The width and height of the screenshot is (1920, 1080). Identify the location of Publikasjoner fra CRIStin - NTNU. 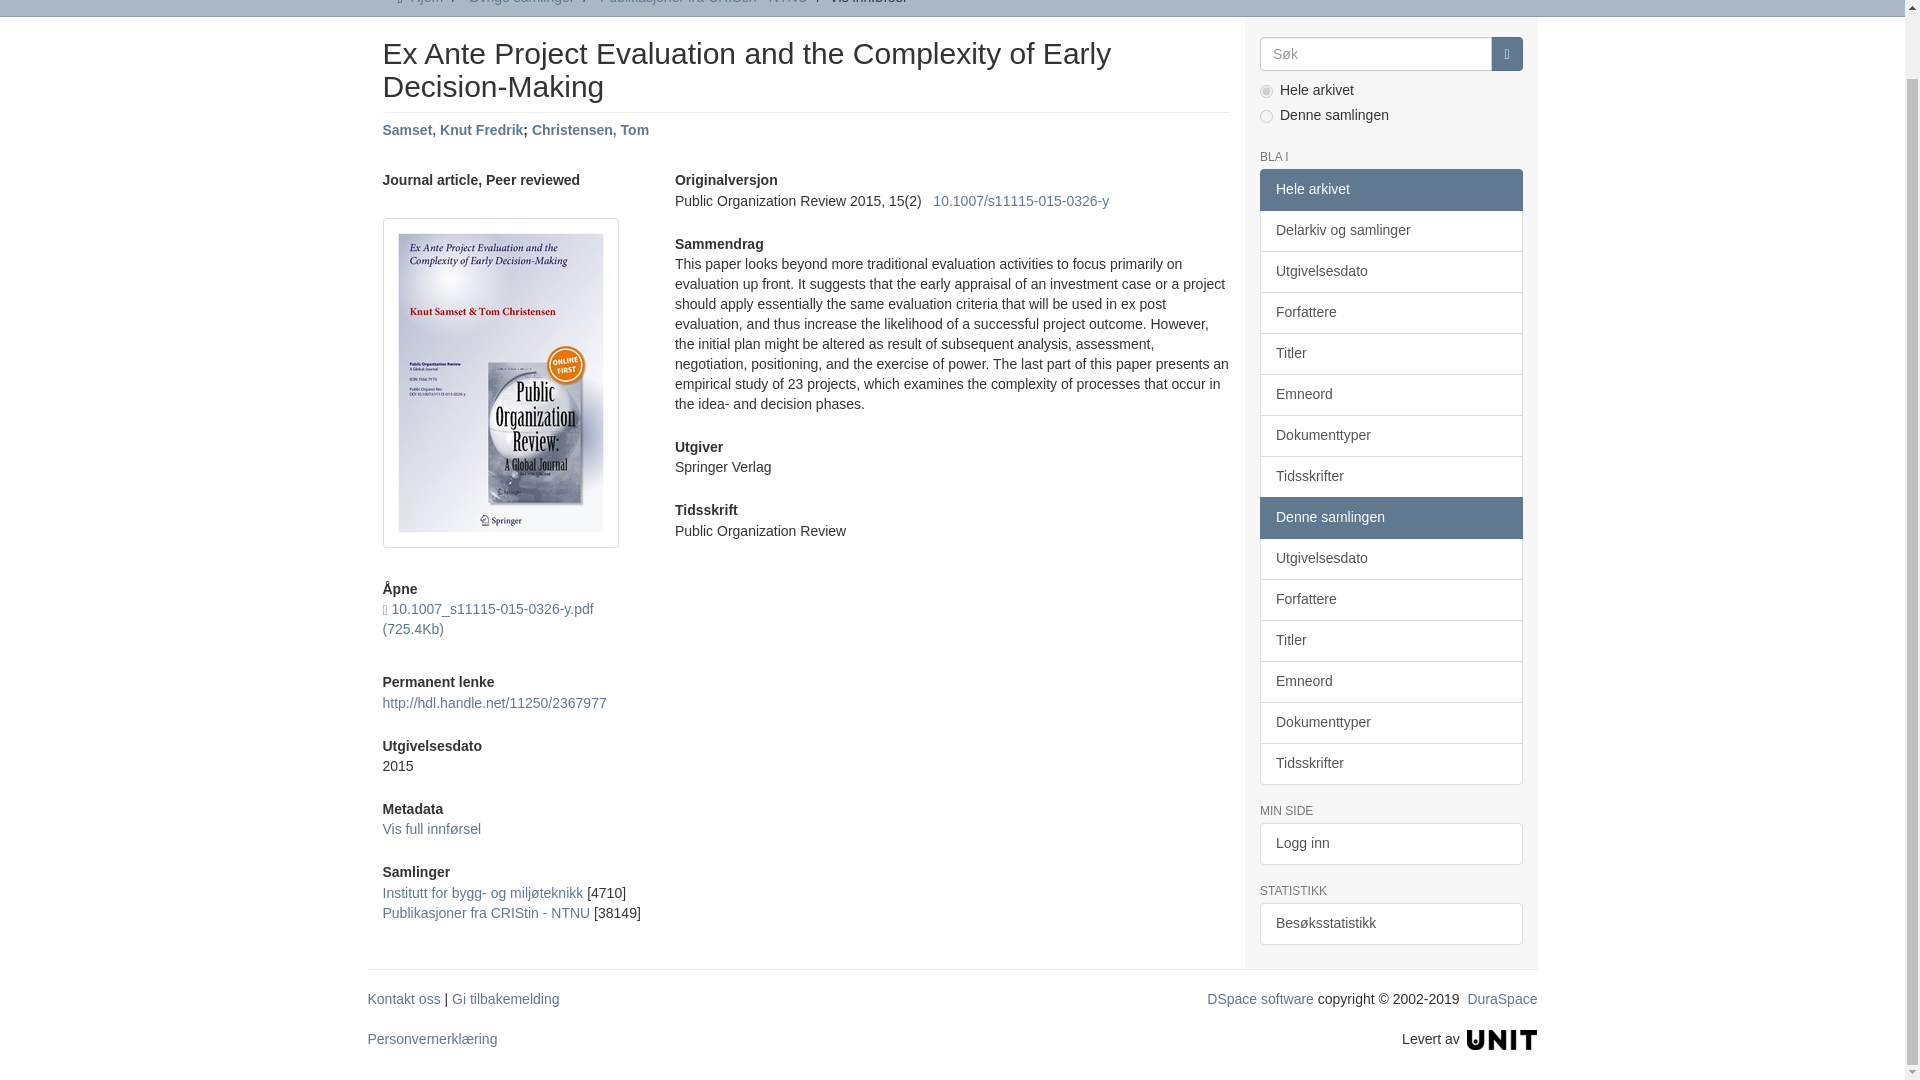
(704, 2).